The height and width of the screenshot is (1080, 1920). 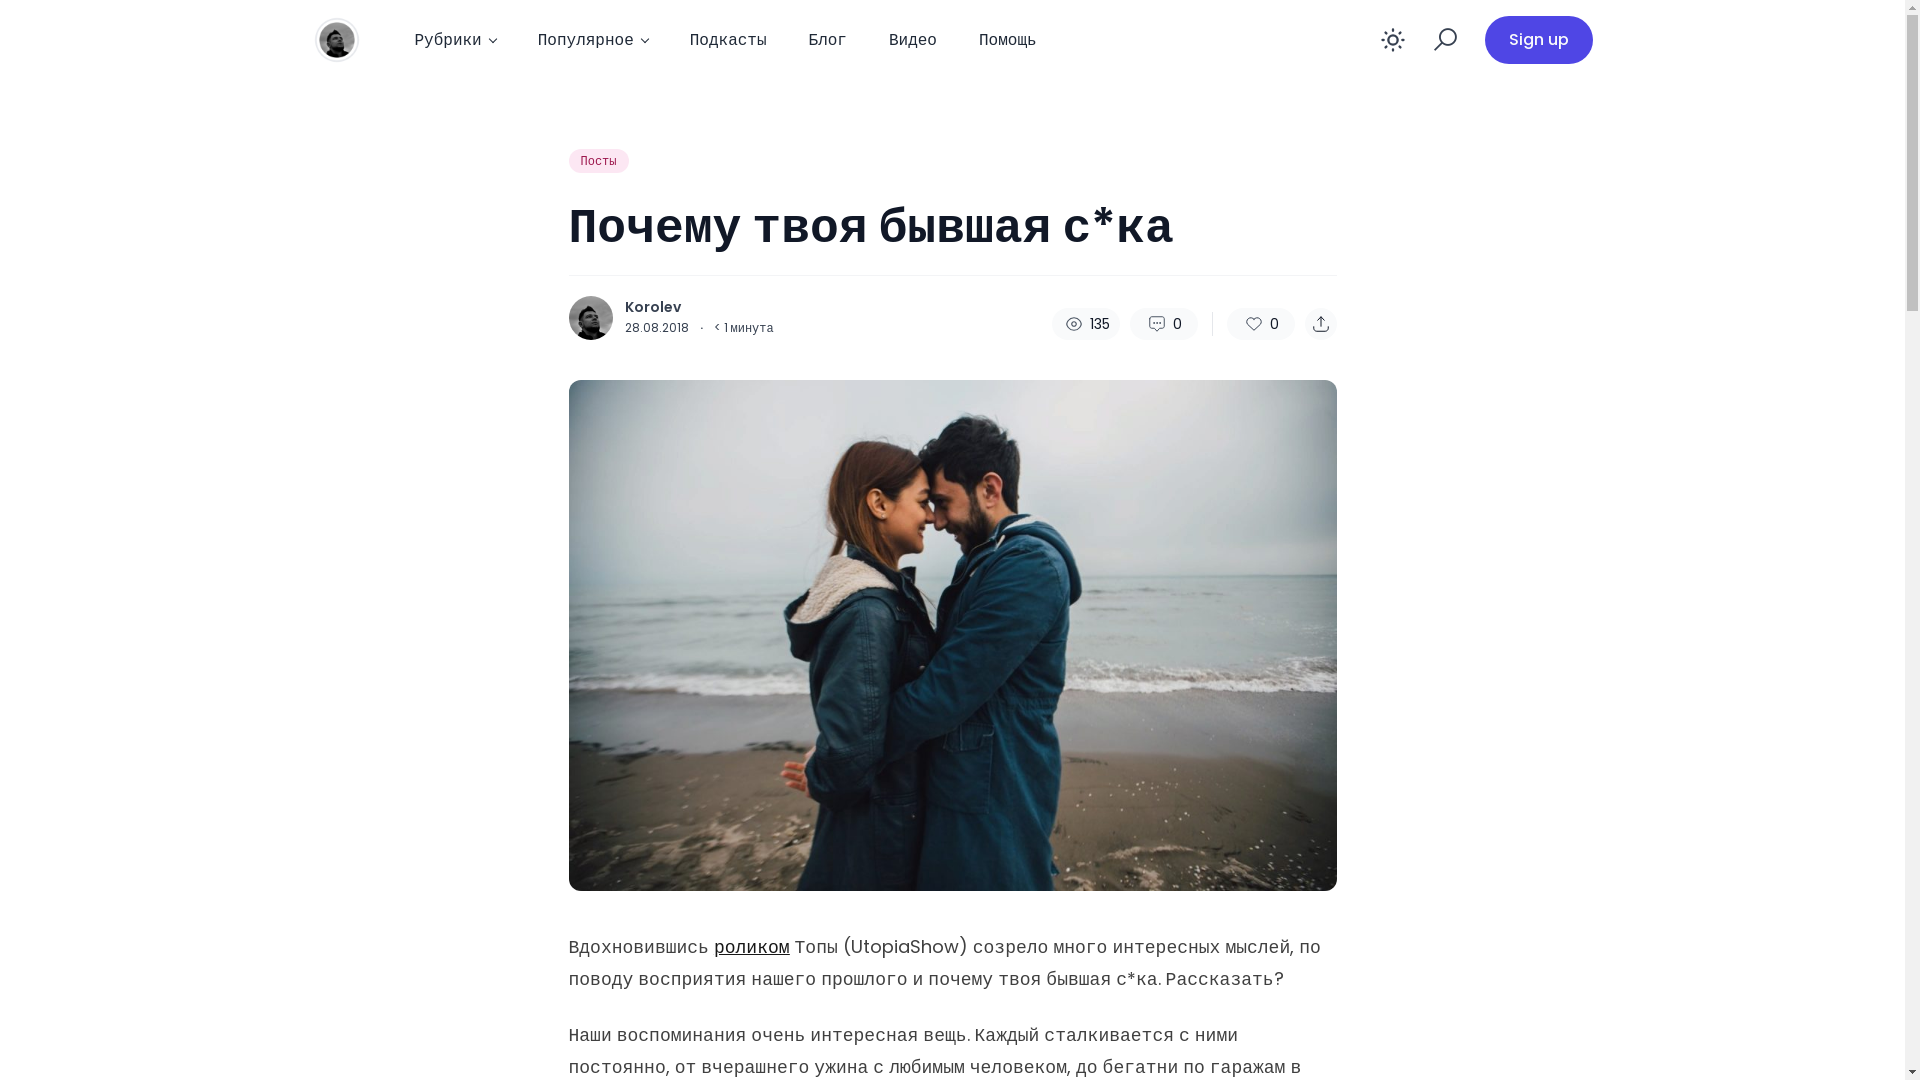 What do you see at coordinates (1164, 324) in the screenshot?
I see `0` at bounding box center [1164, 324].